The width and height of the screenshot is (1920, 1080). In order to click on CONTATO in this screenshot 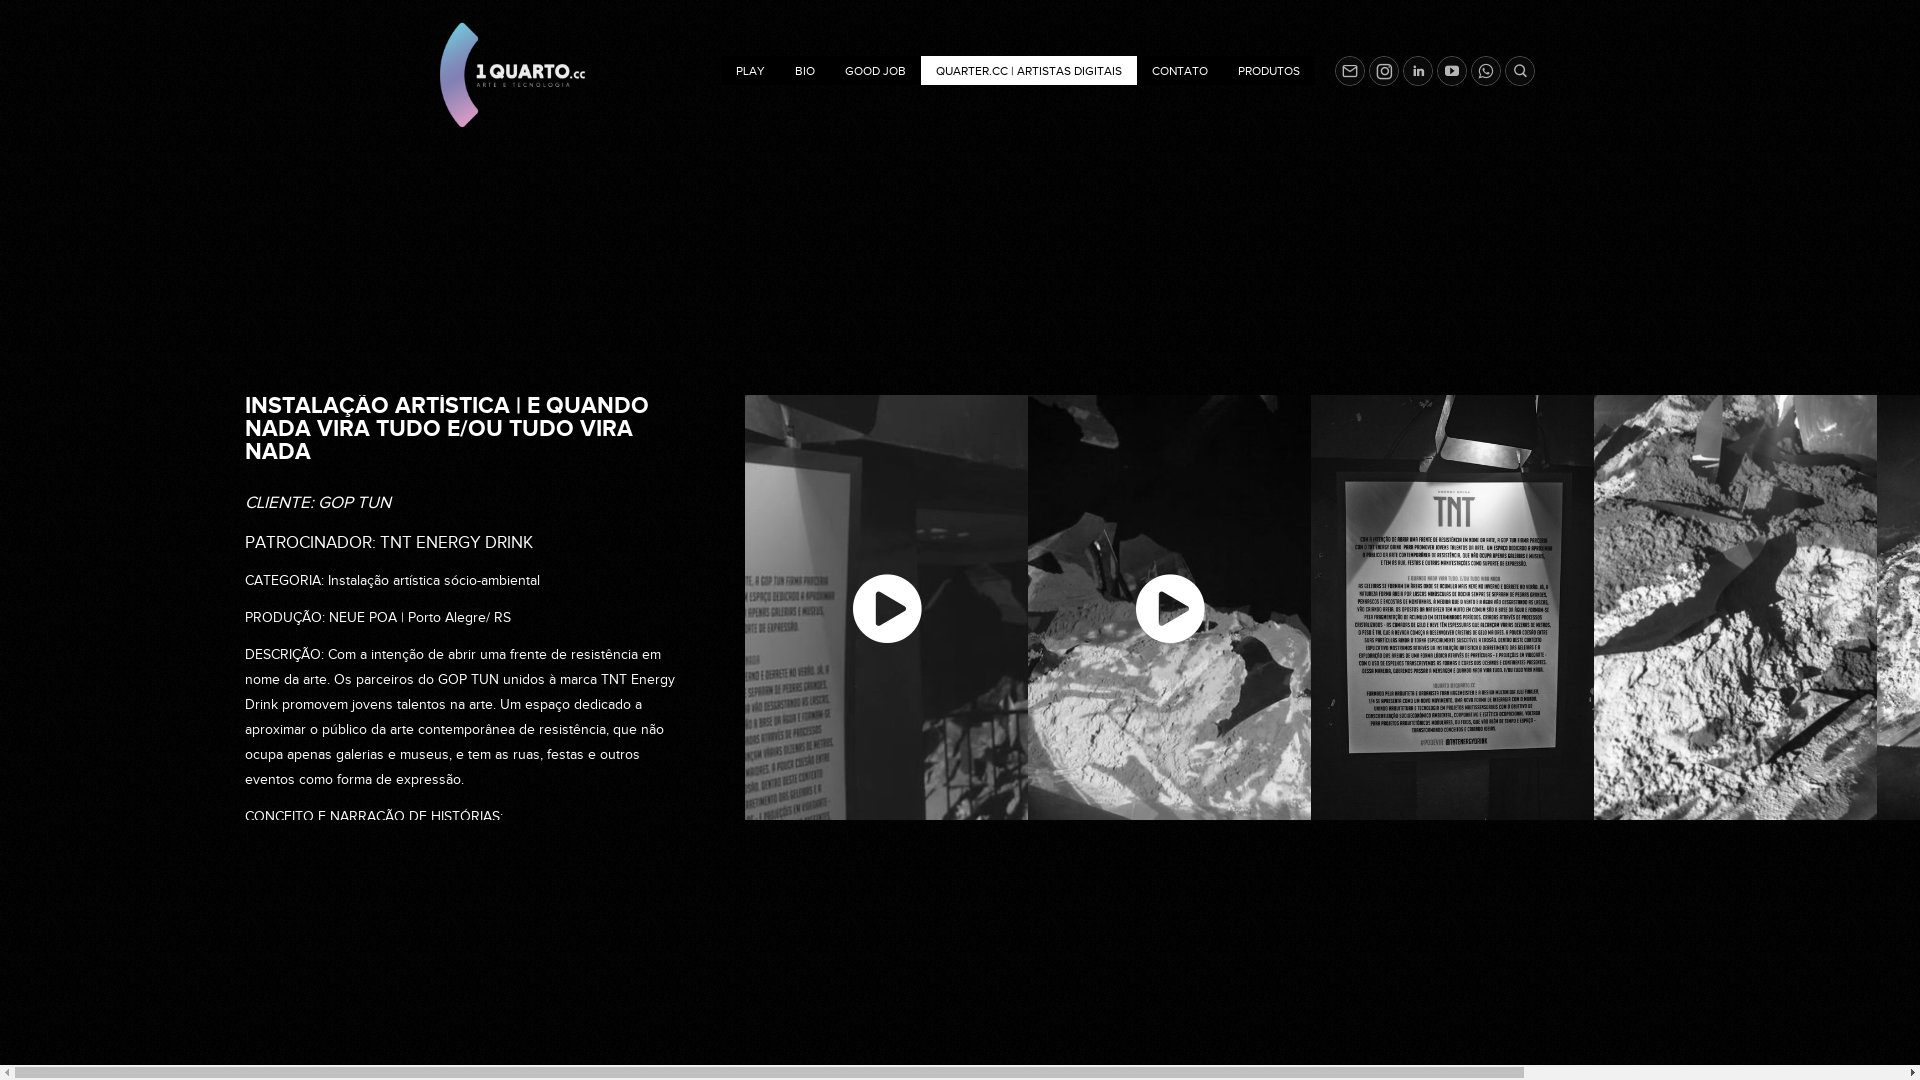, I will do `click(1180, 70)`.